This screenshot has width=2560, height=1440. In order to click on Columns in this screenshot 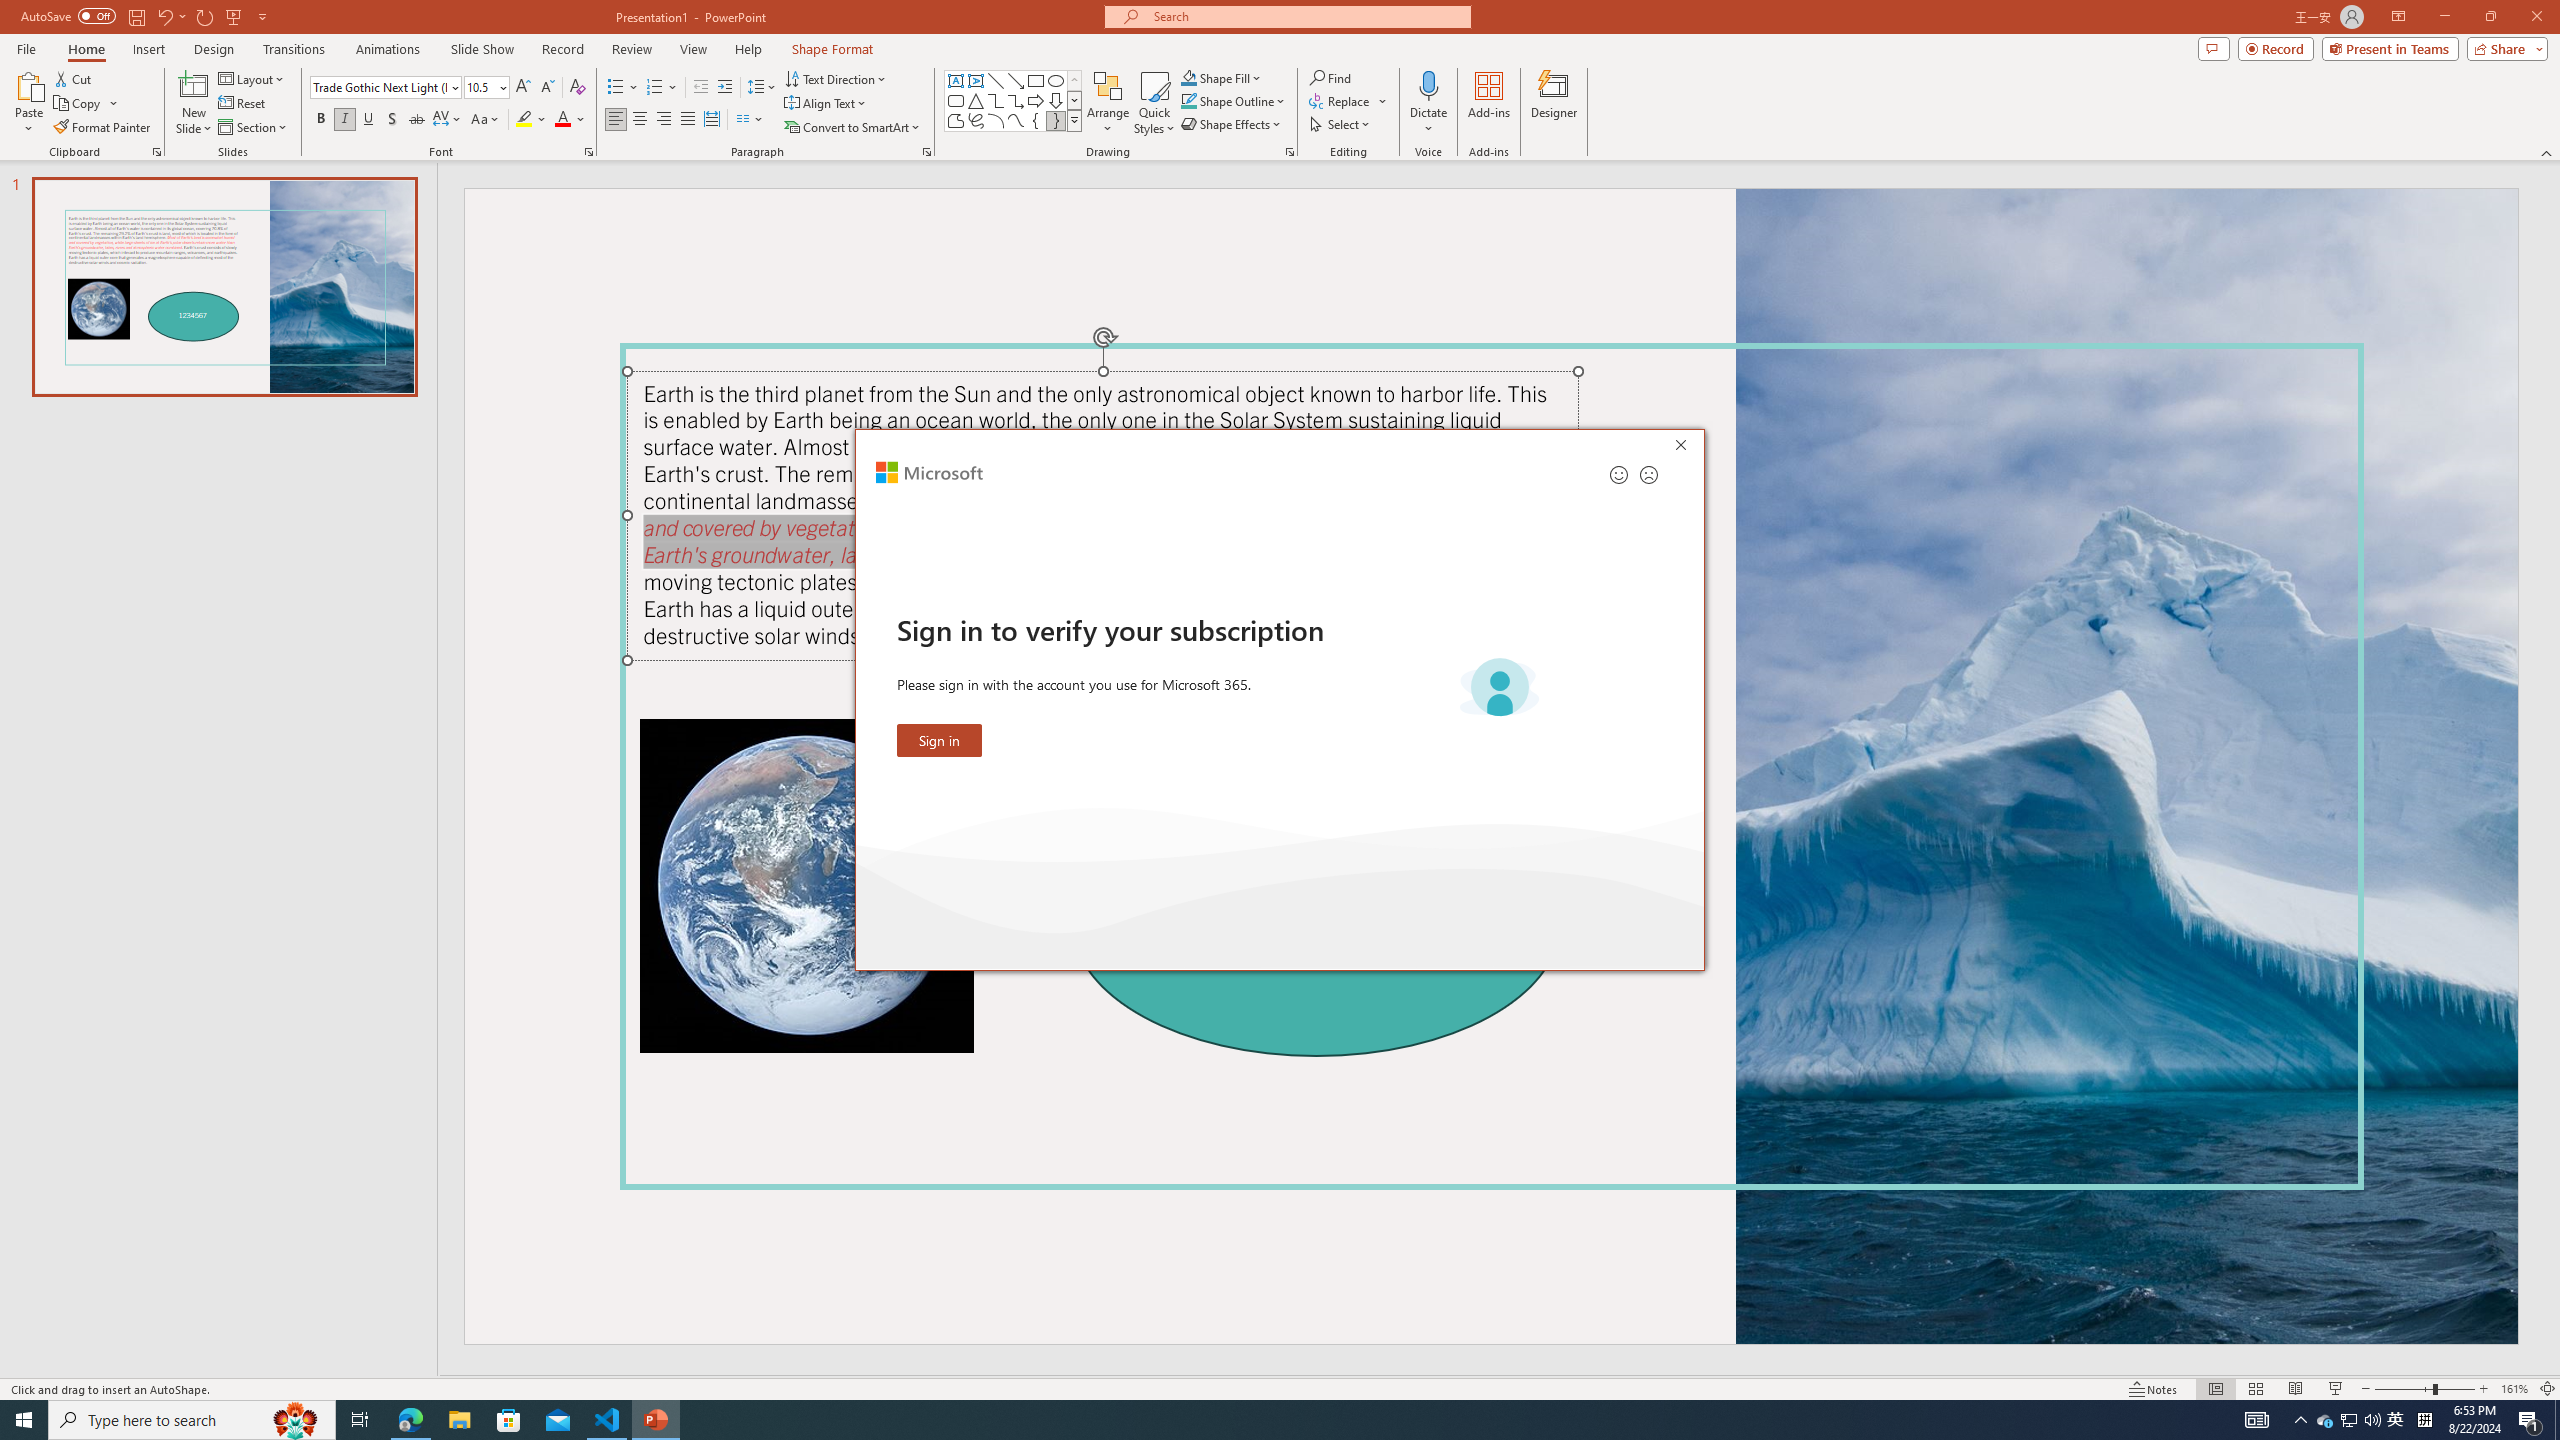, I will do `click(750, 120)`.